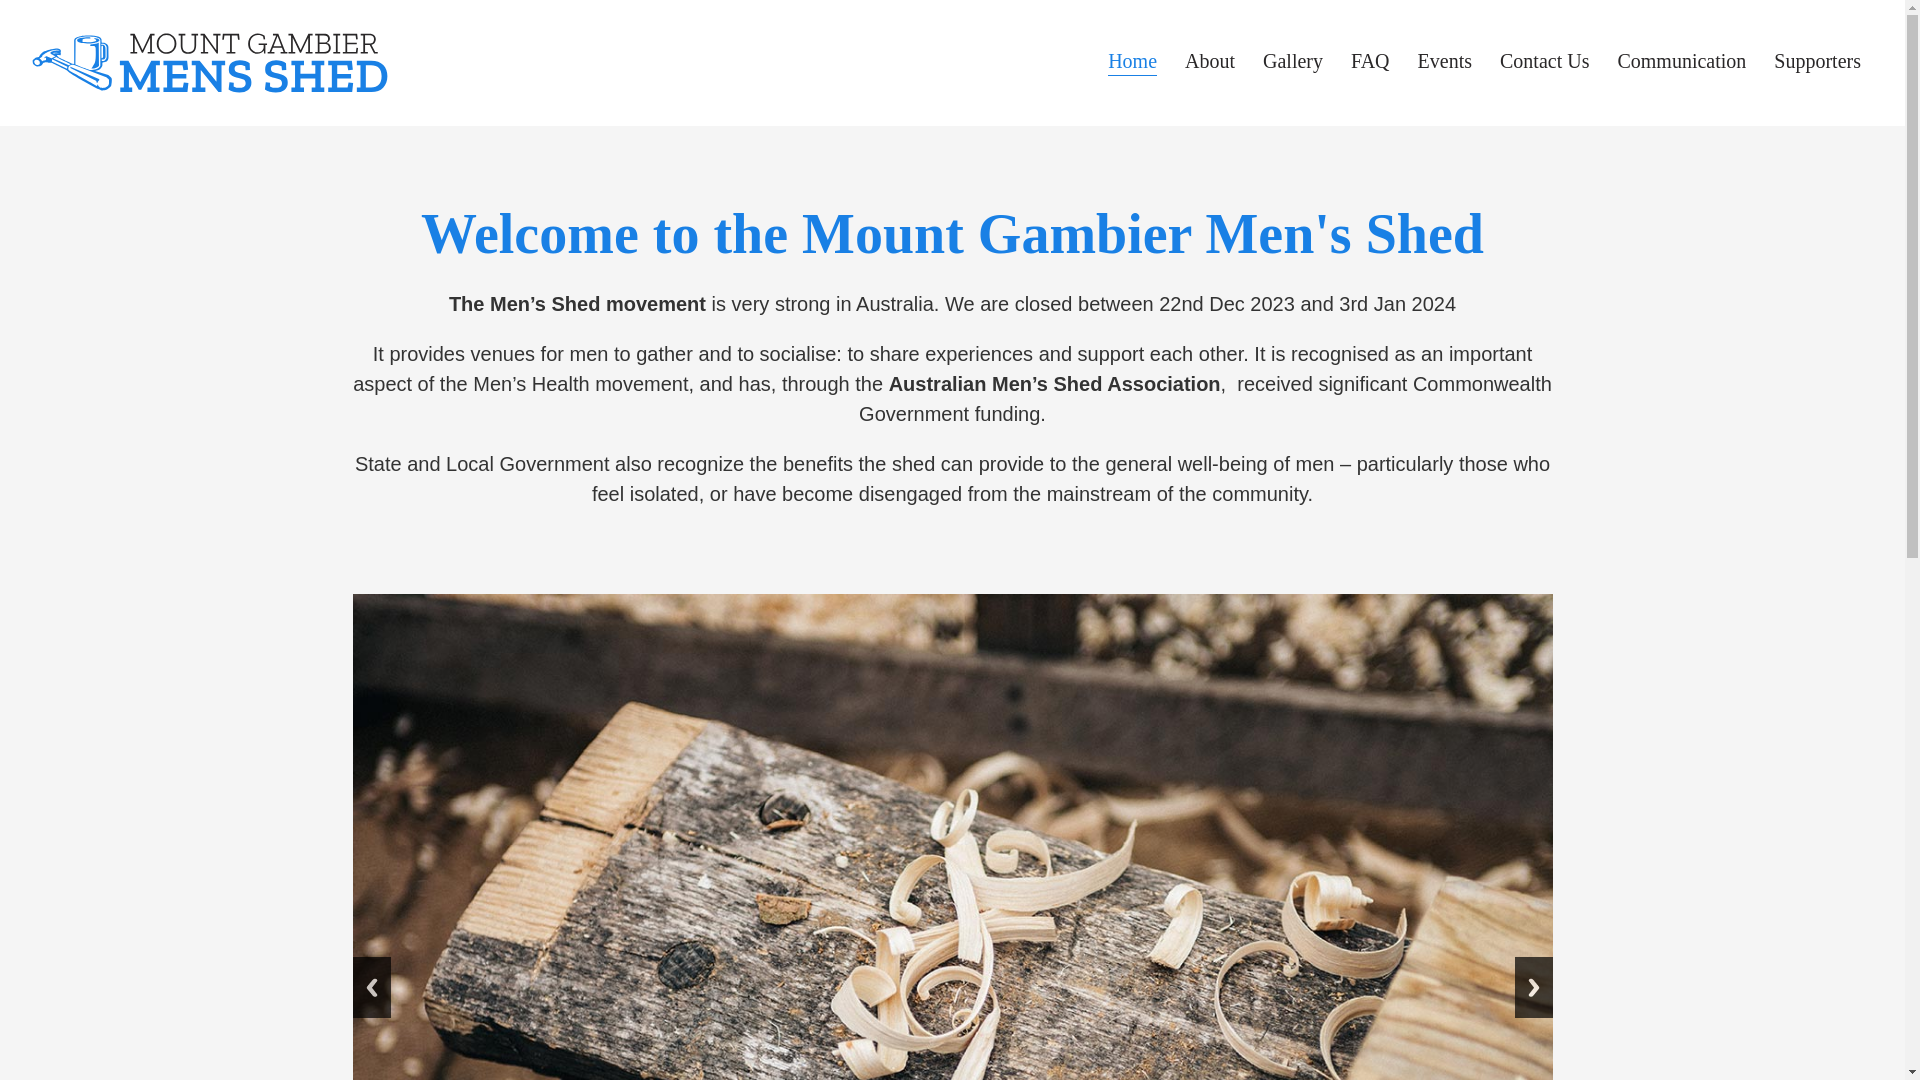 The image size is (1920, 1080). What do you see at coordinates (1444, 64) in the screenshot?
I see `Events` at bounding box center [1444, 64].